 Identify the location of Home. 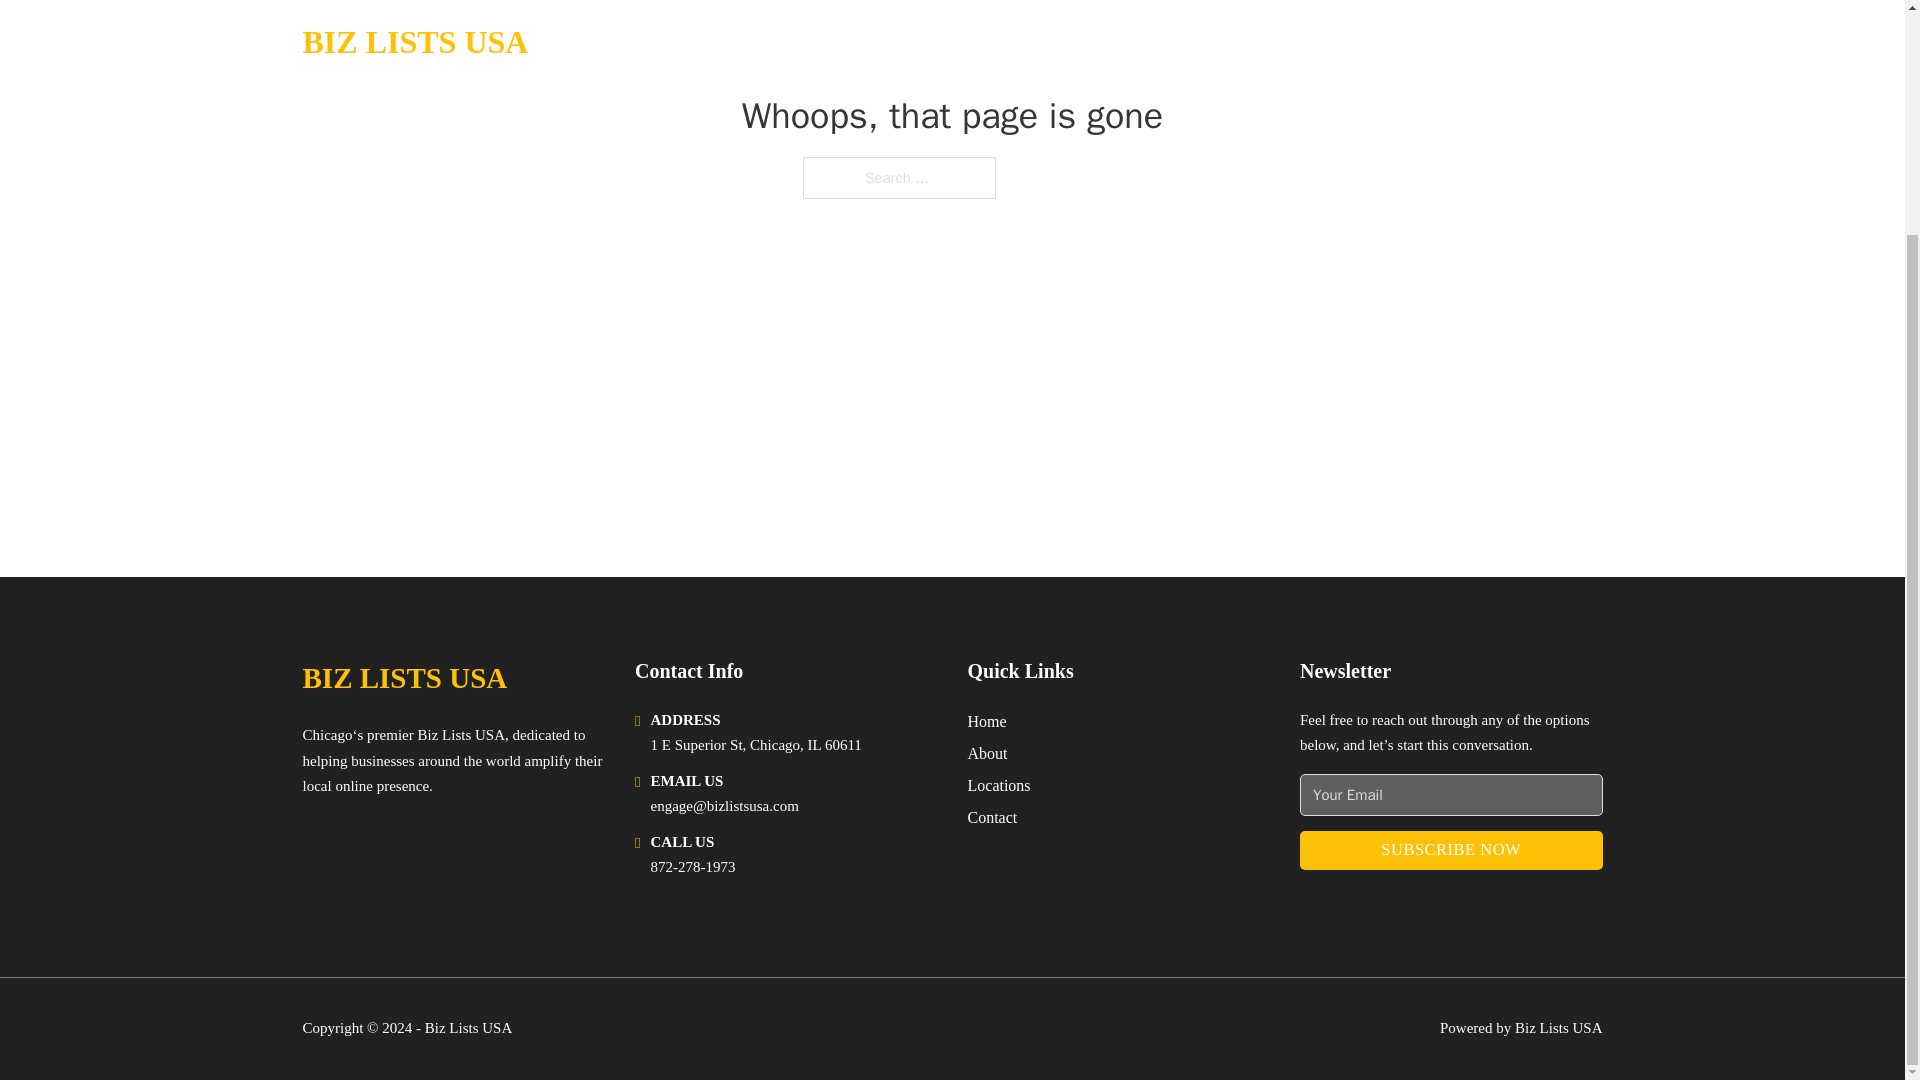
(986, 722).